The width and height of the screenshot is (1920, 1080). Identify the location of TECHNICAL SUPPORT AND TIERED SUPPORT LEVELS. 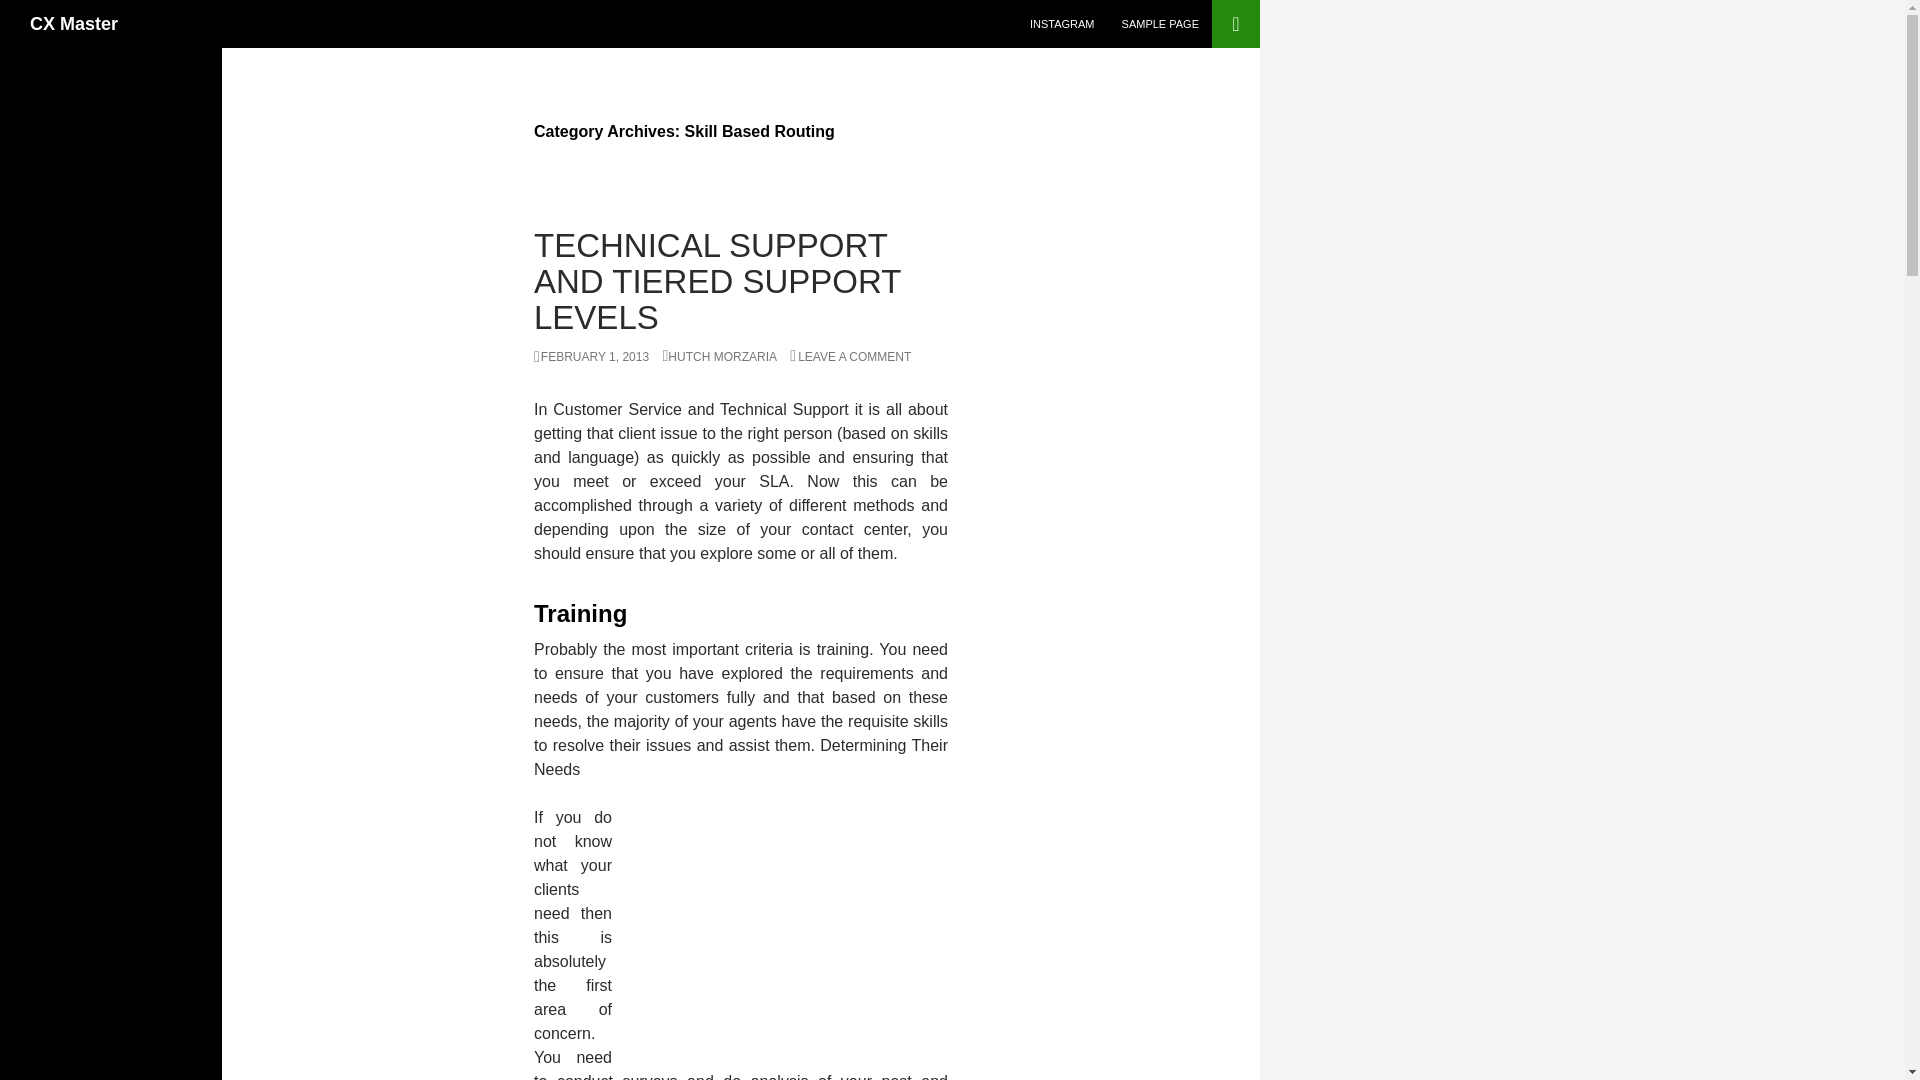
(716, 280).